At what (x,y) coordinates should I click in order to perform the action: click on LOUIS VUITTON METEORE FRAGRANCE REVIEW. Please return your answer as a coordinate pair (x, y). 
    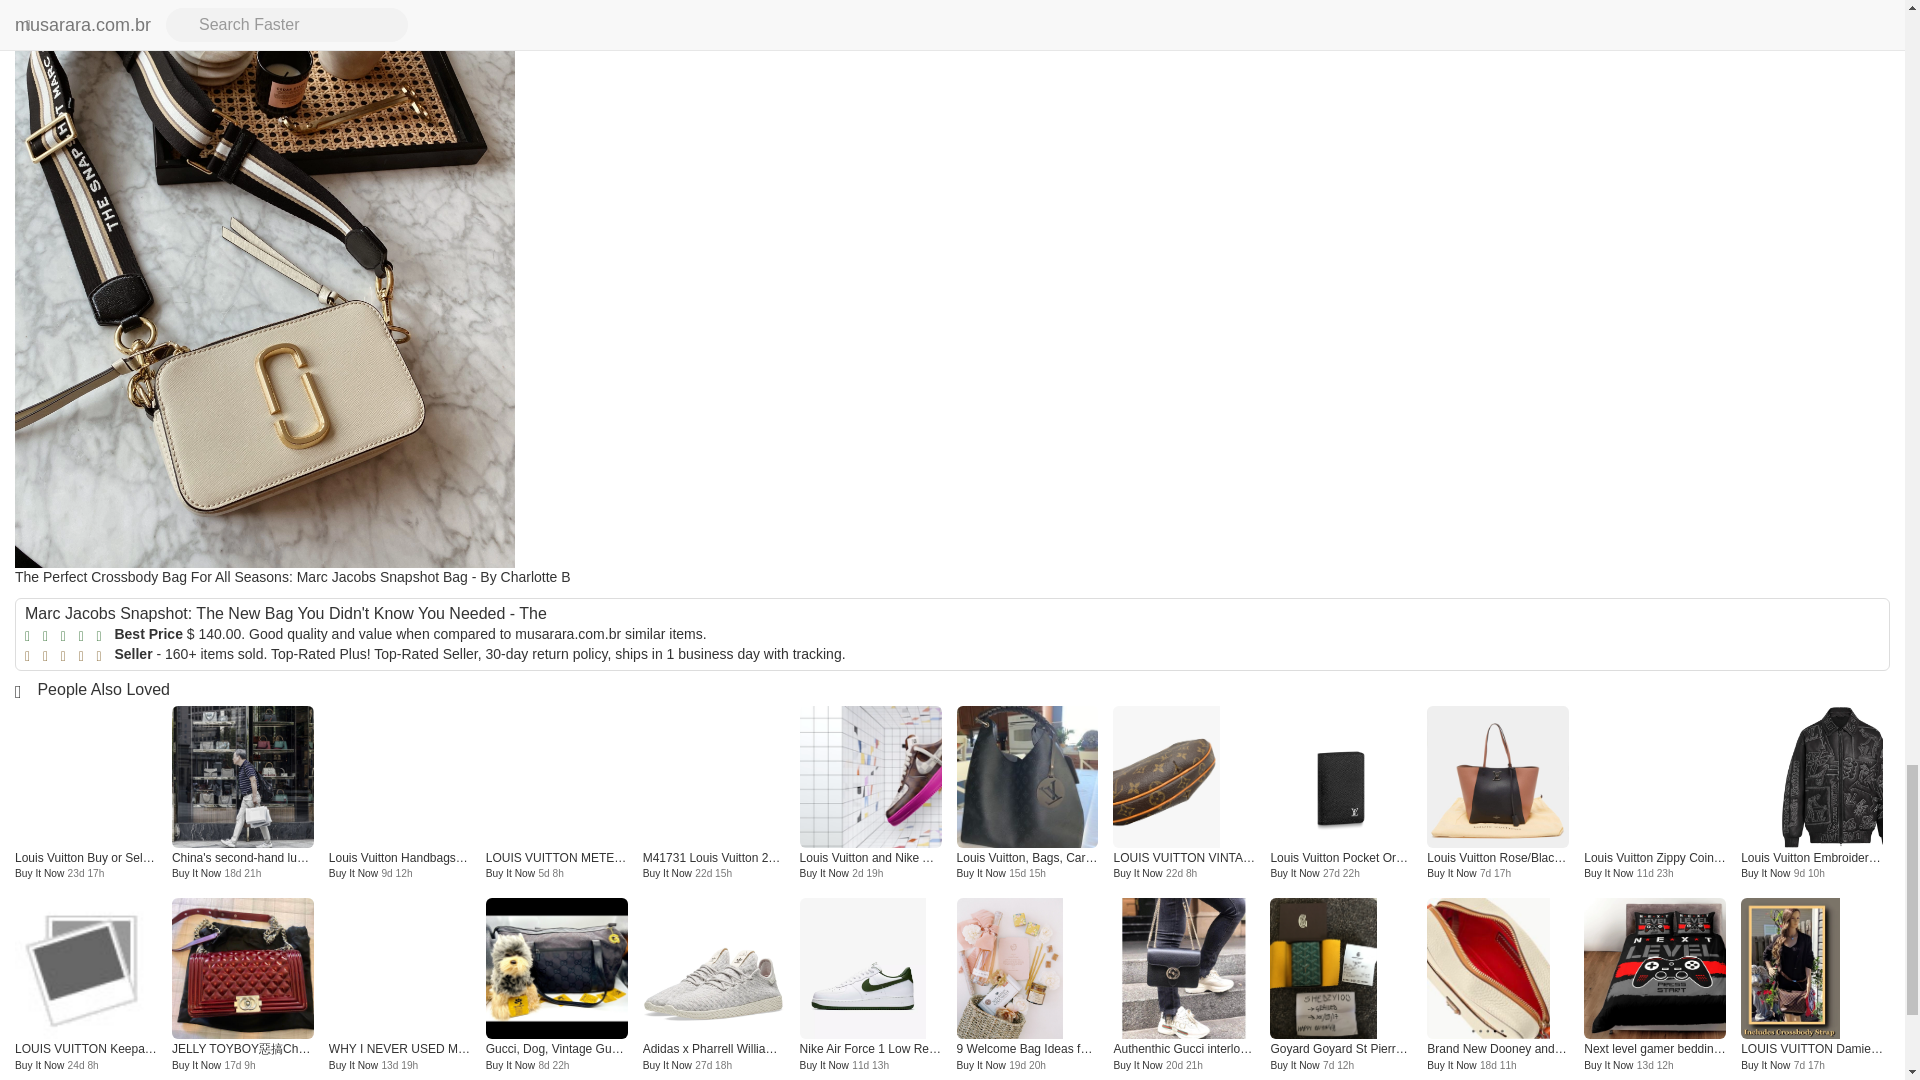
    Looking at the image, I should click on (556, 786).